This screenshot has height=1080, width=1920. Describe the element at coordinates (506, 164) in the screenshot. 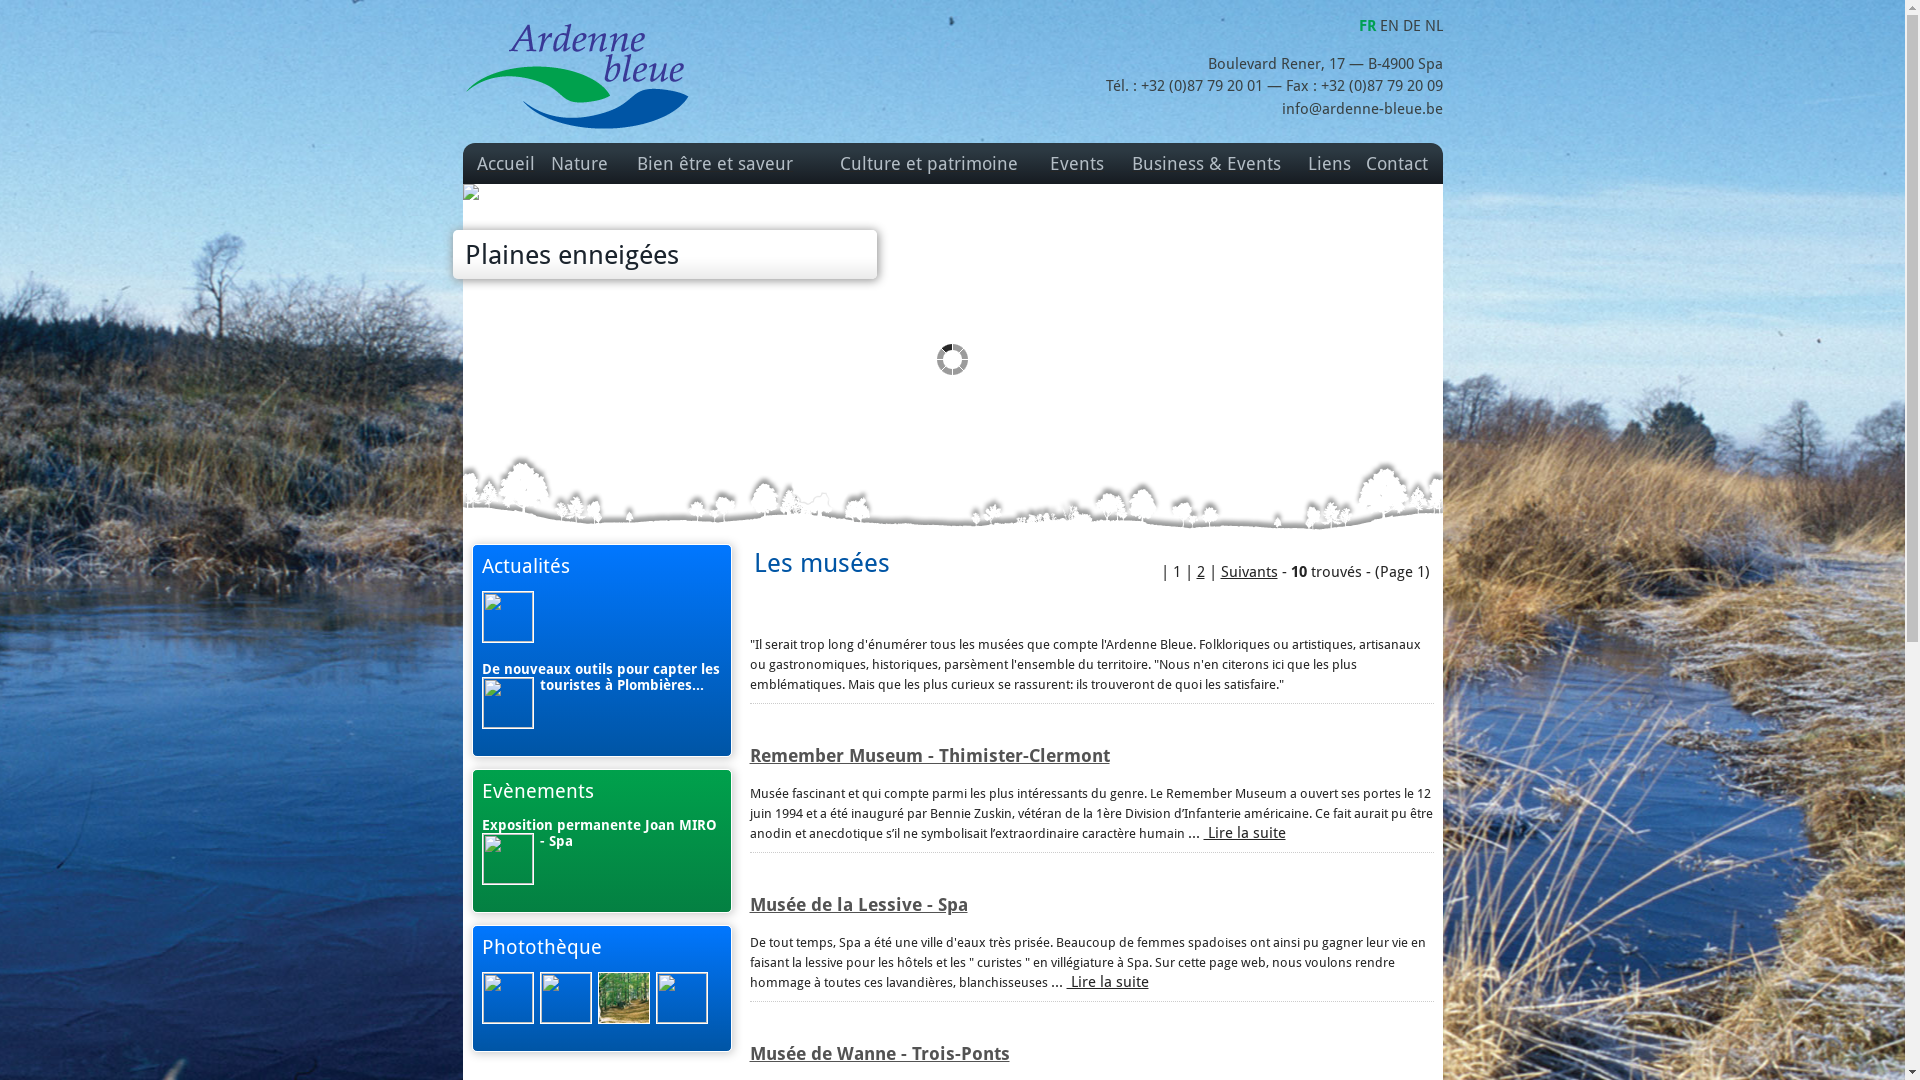

I see `Accueil` at that location.